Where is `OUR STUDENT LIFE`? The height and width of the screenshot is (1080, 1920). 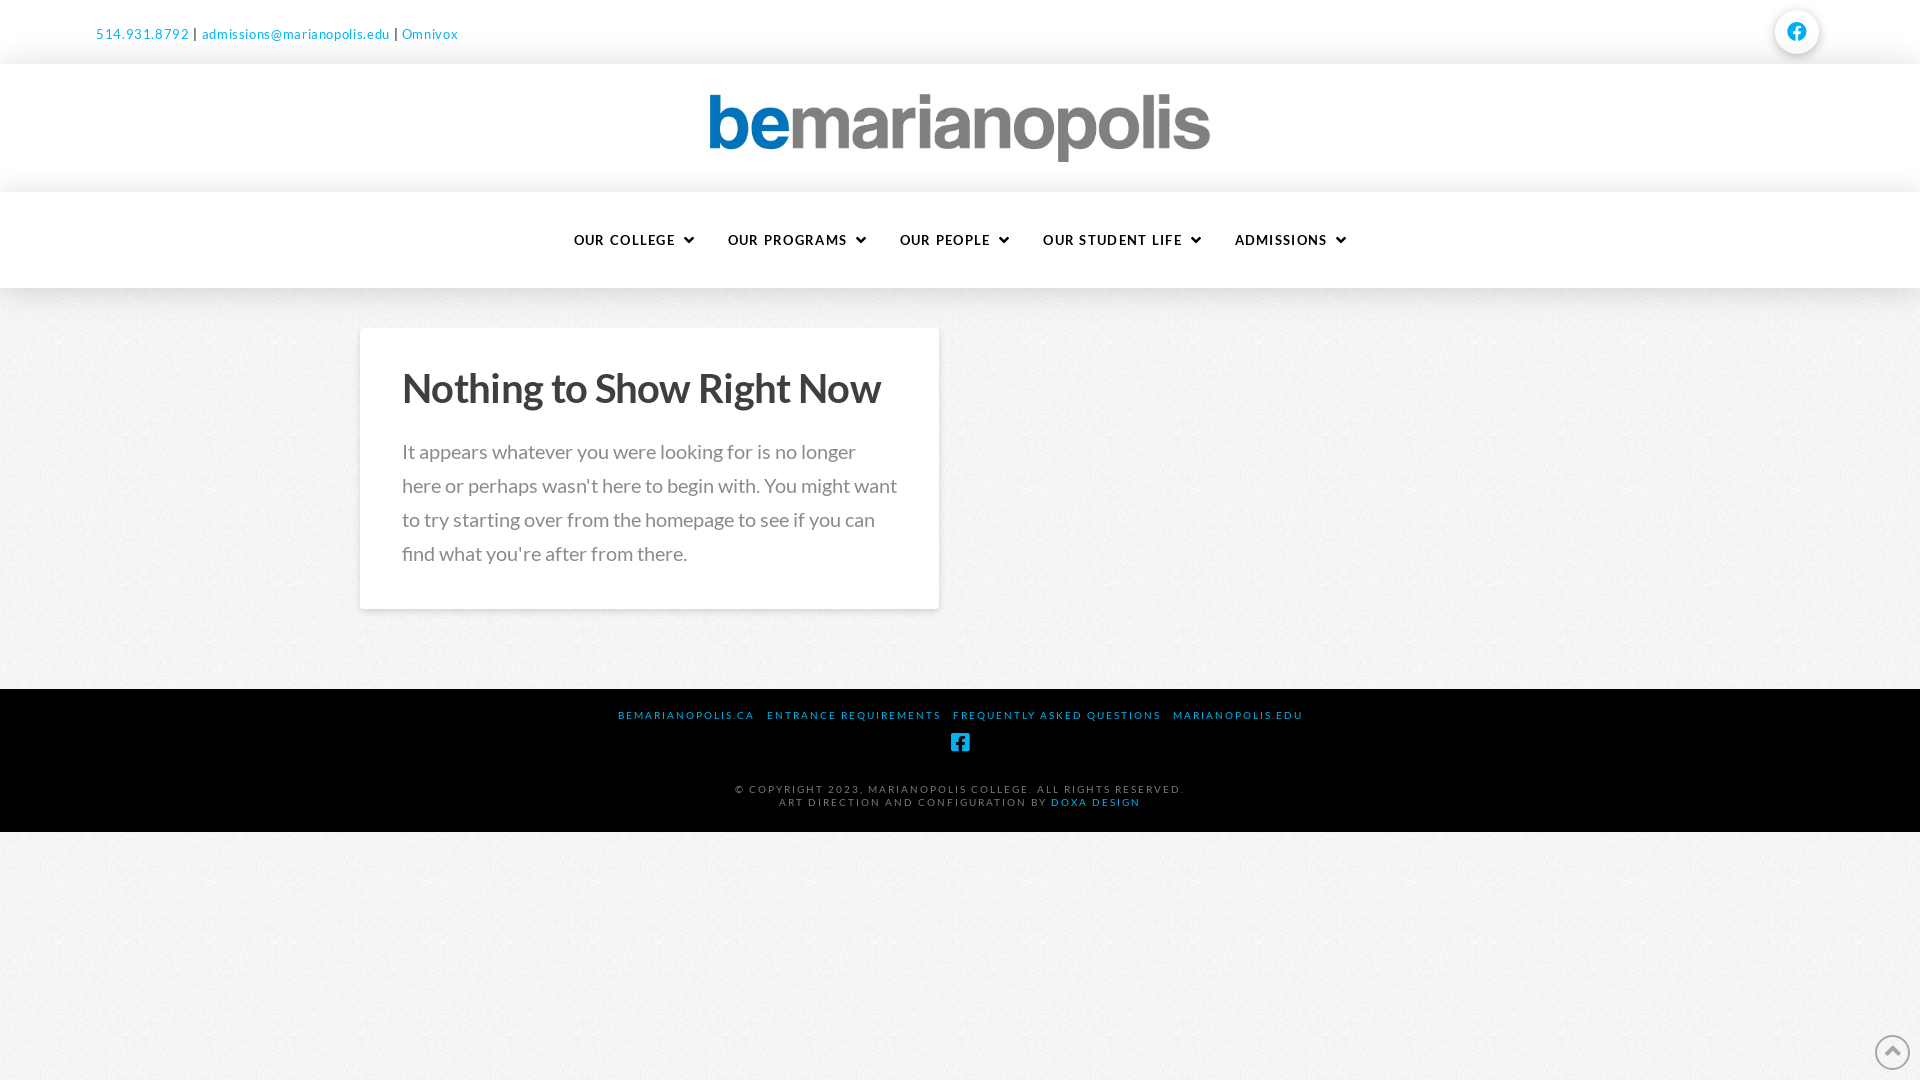
OUR STUDENT LIFE is located at coordinates (1122, 240).